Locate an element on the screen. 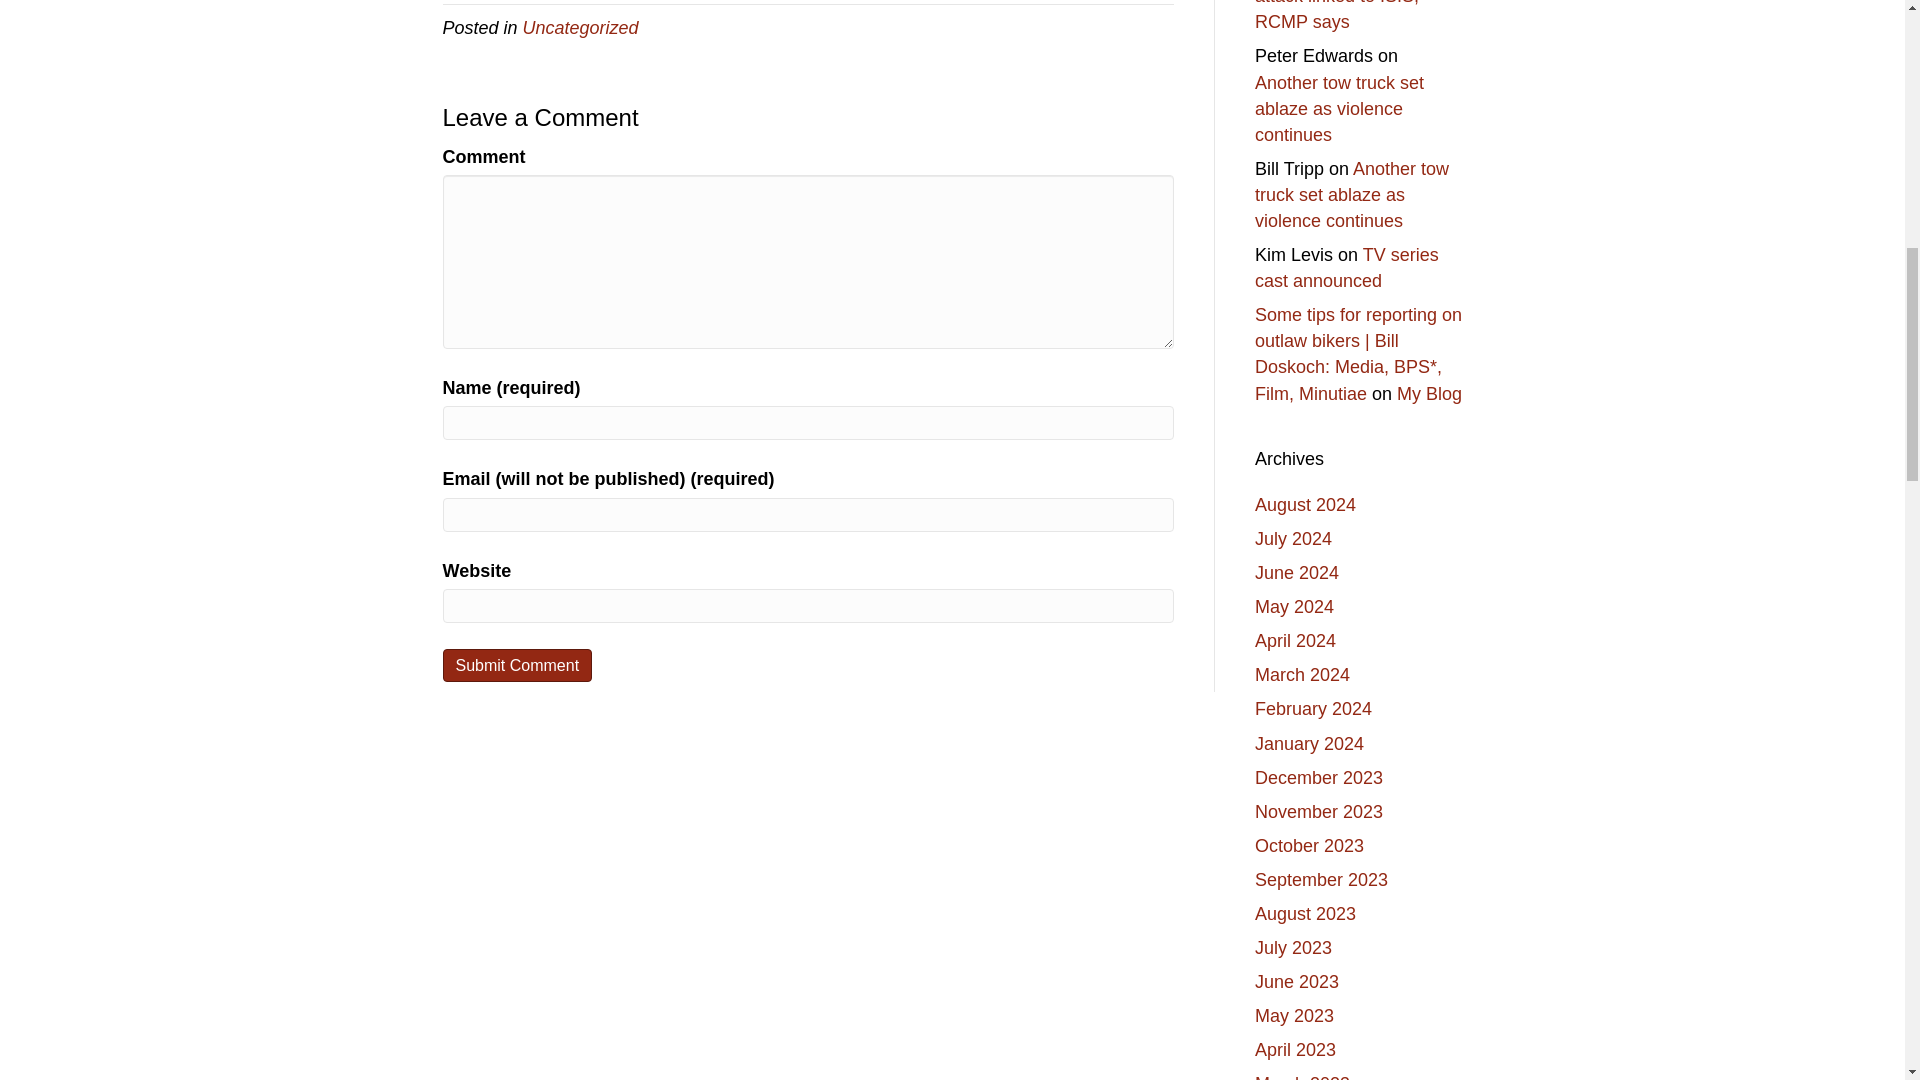 This screenshot has height=1080, width=1920. Another tow truck set ablaze as violence continues is located at coordinates (1340, 108).